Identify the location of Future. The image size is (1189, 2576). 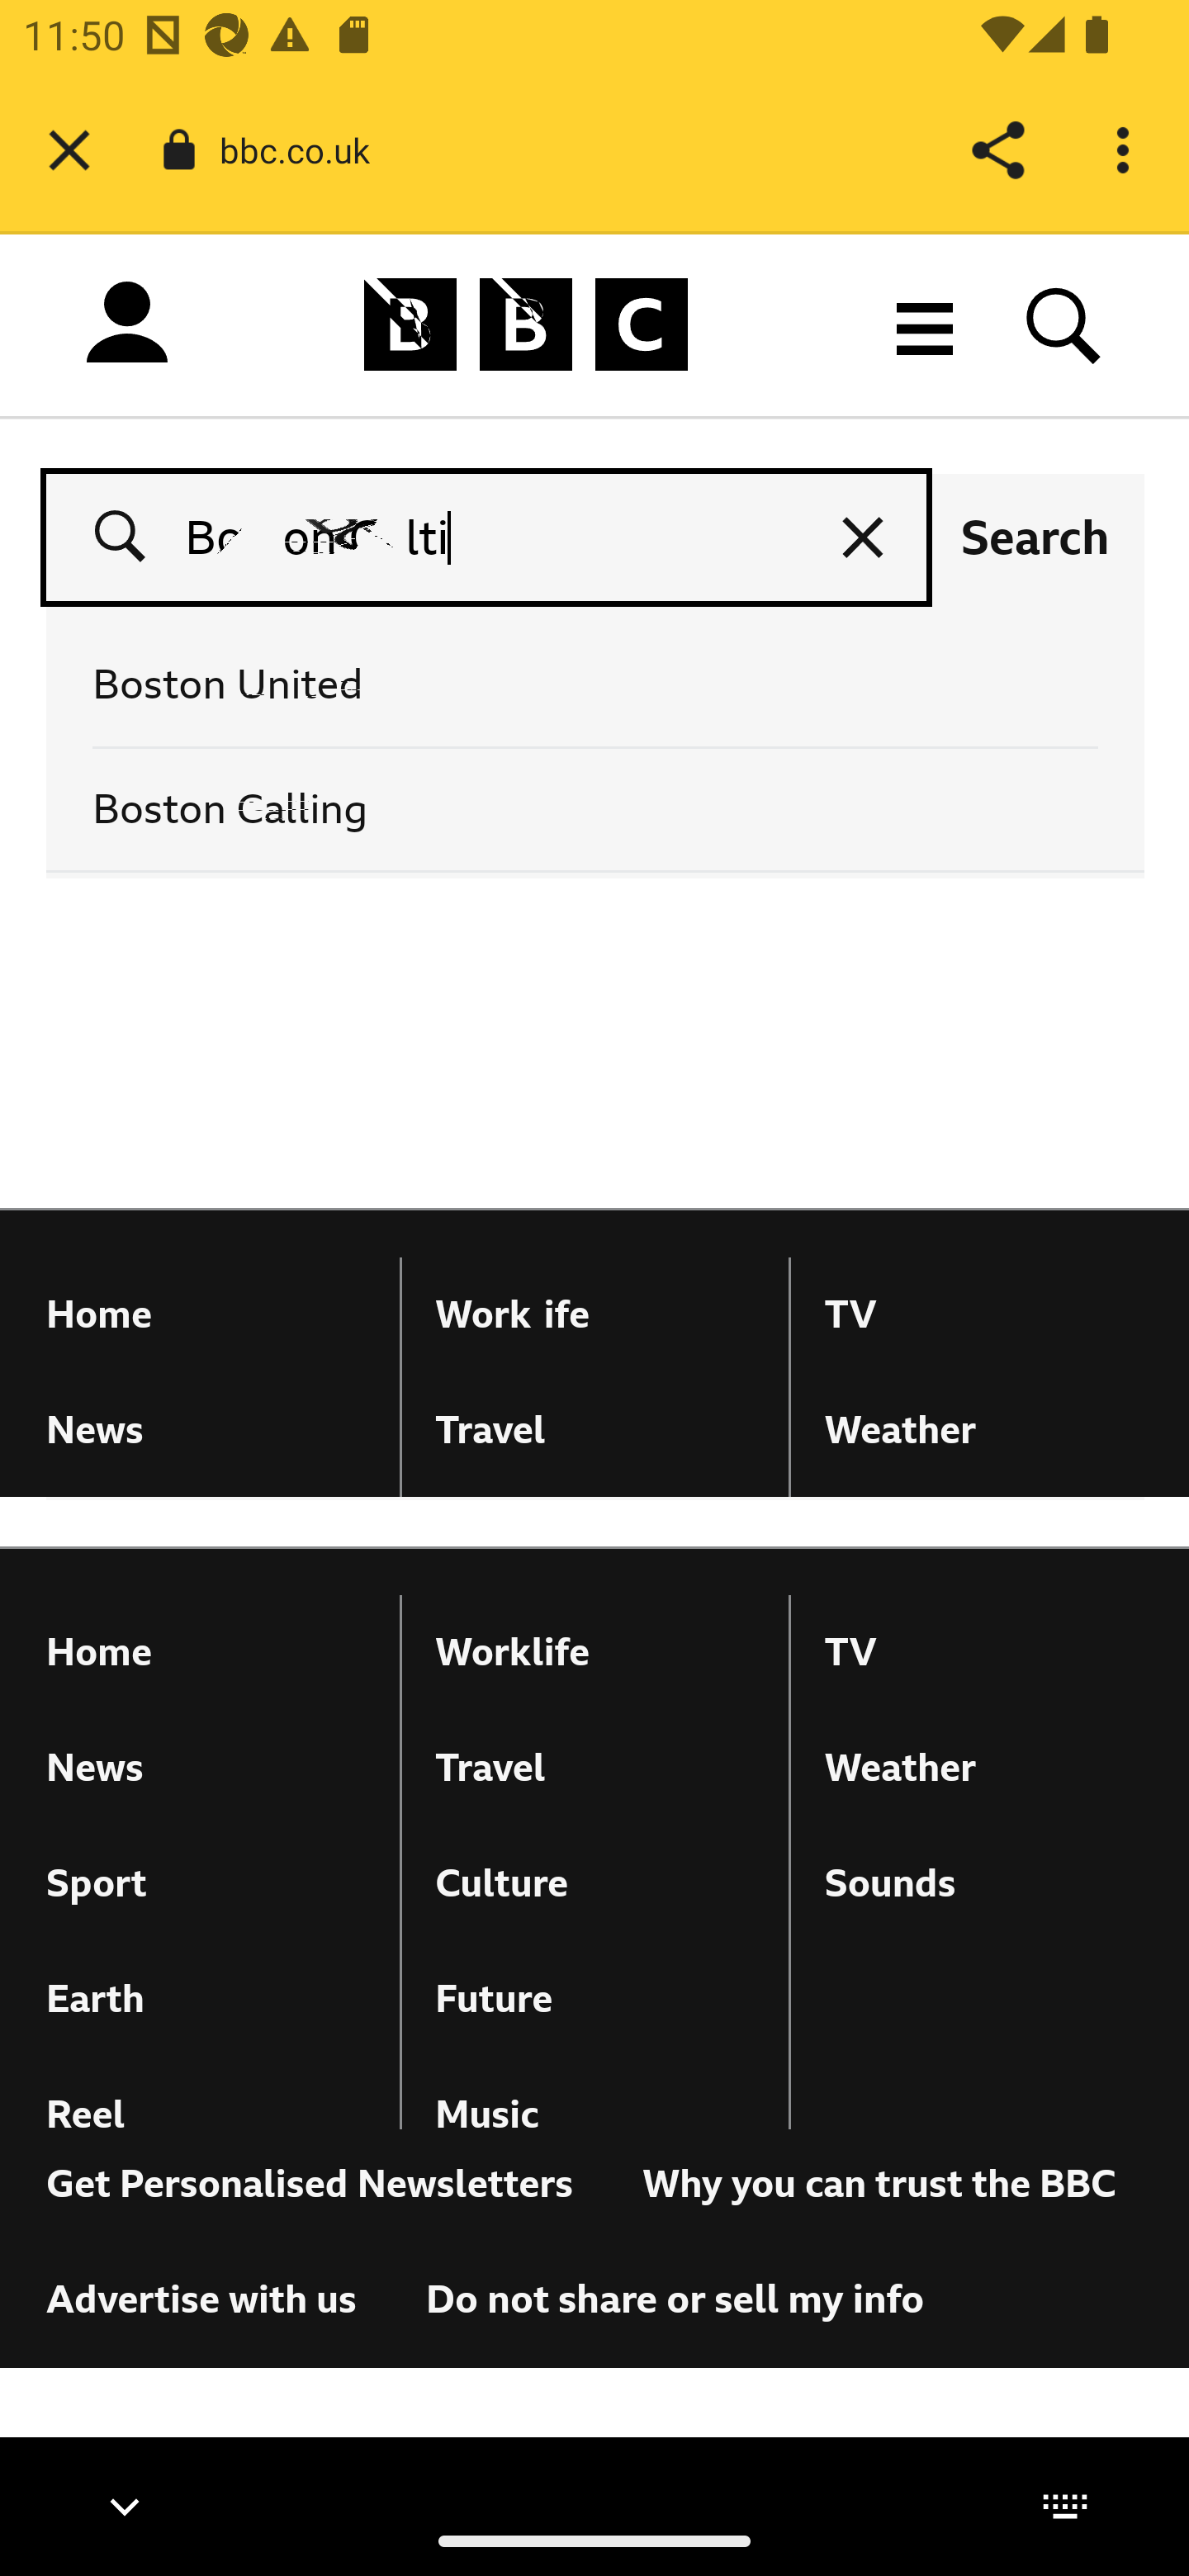
(595, 2000).